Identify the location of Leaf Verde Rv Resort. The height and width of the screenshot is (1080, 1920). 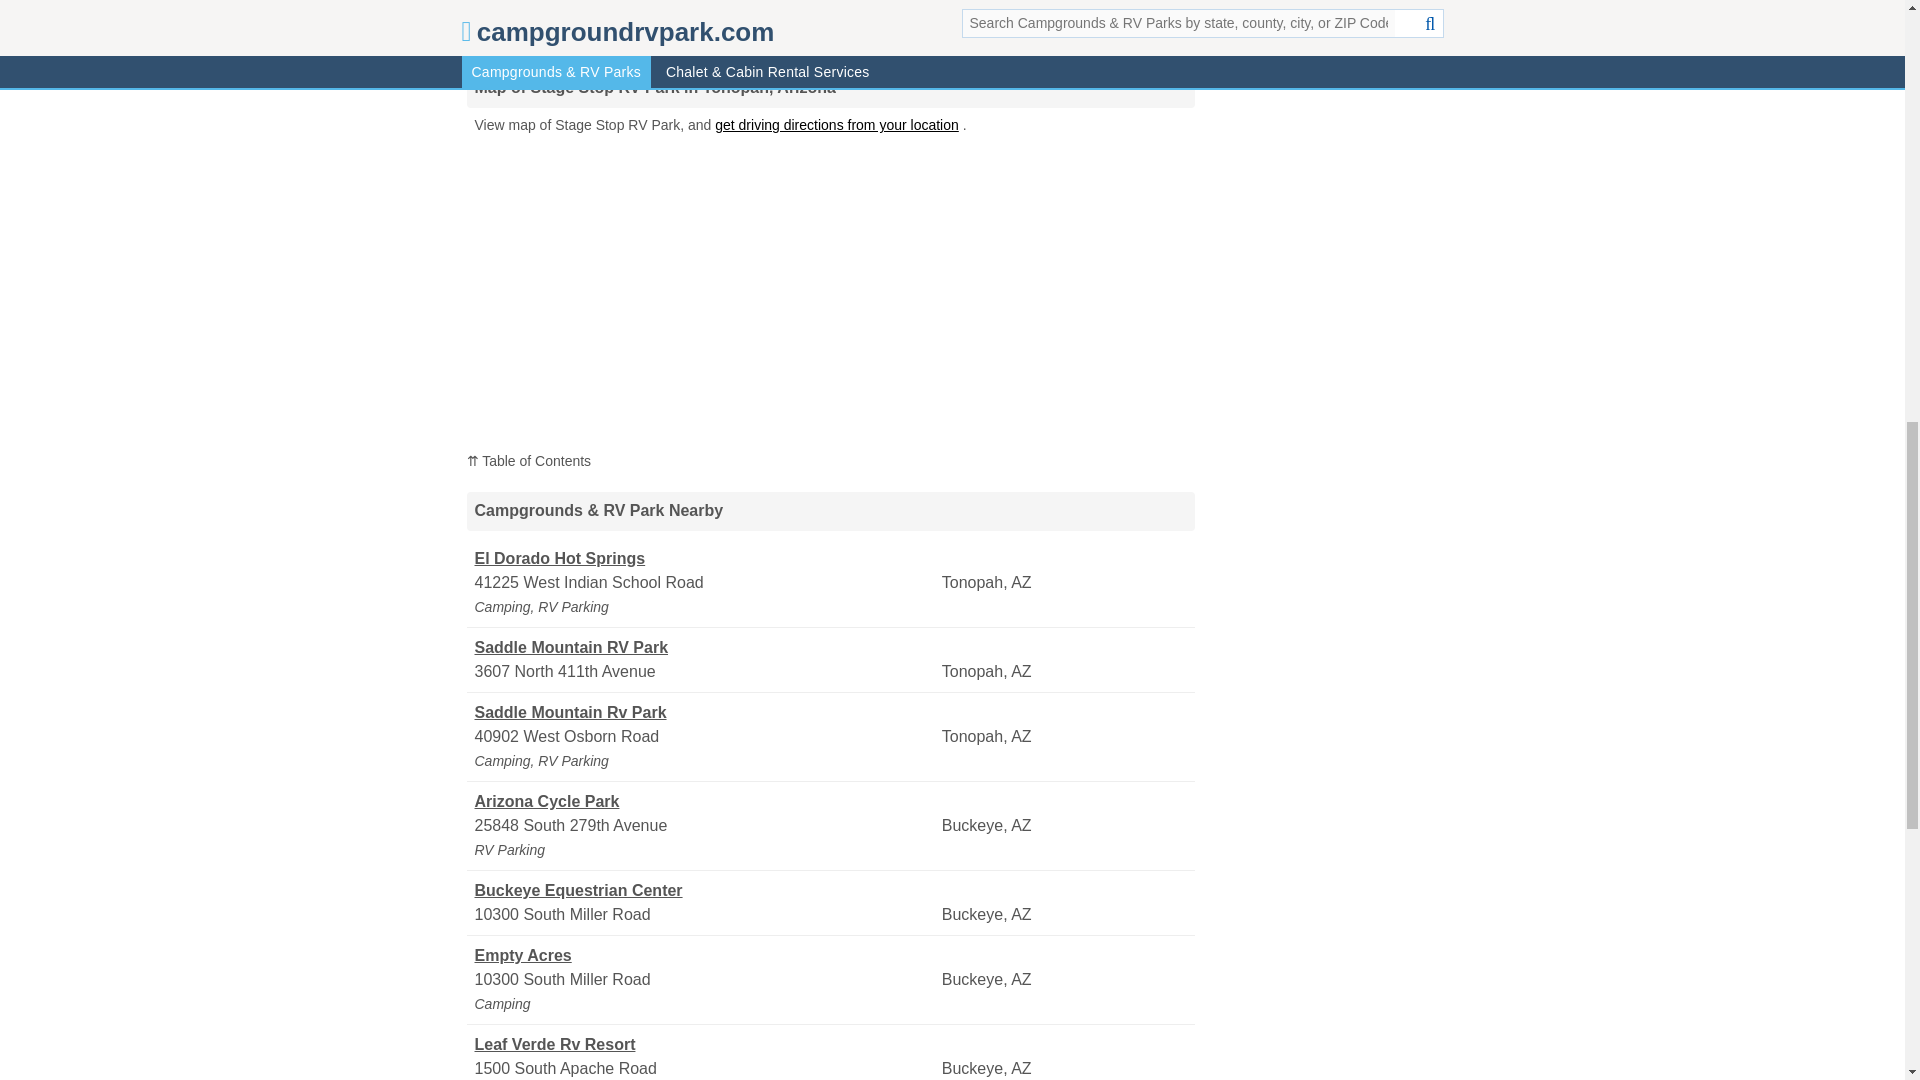
(705, 1044).